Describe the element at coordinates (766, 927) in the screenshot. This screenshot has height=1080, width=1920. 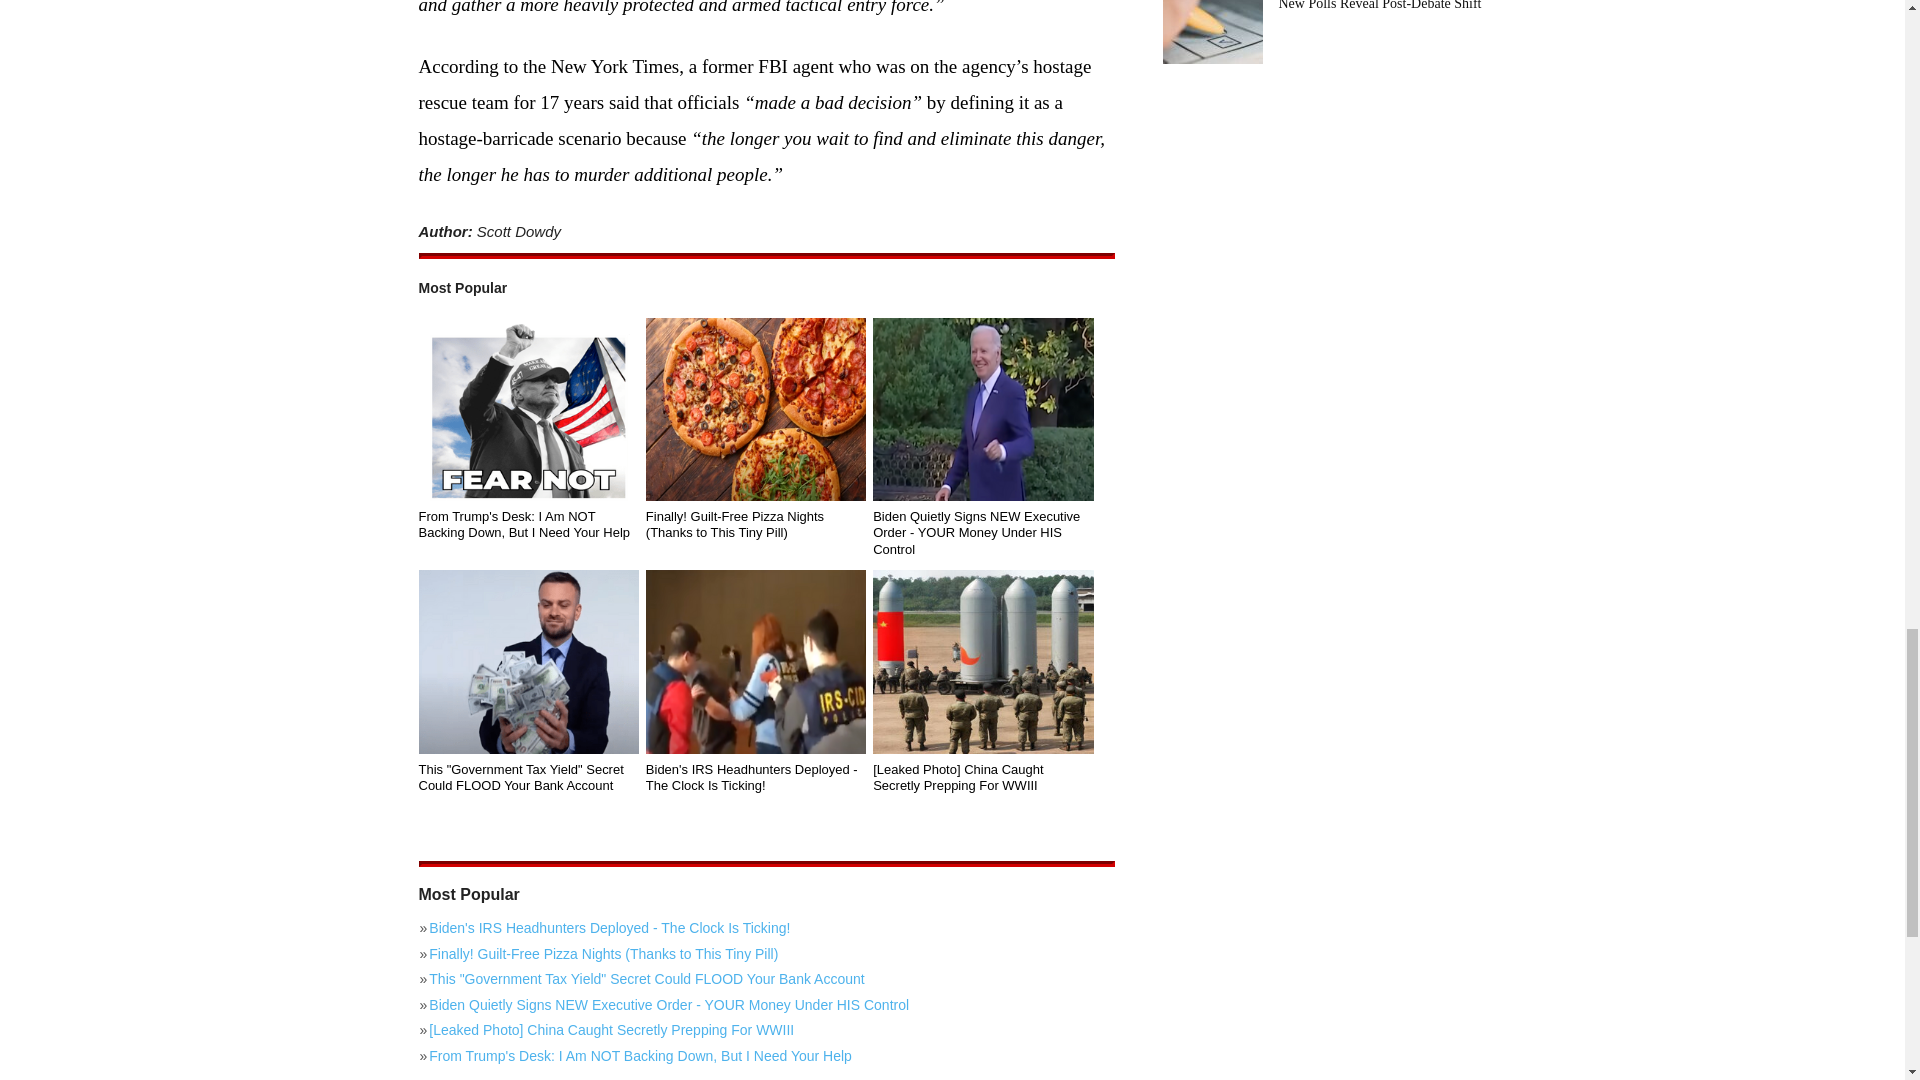
I see `Biden's IRS Headhunters Deployed - The Clock Is Ticking!` at that location.